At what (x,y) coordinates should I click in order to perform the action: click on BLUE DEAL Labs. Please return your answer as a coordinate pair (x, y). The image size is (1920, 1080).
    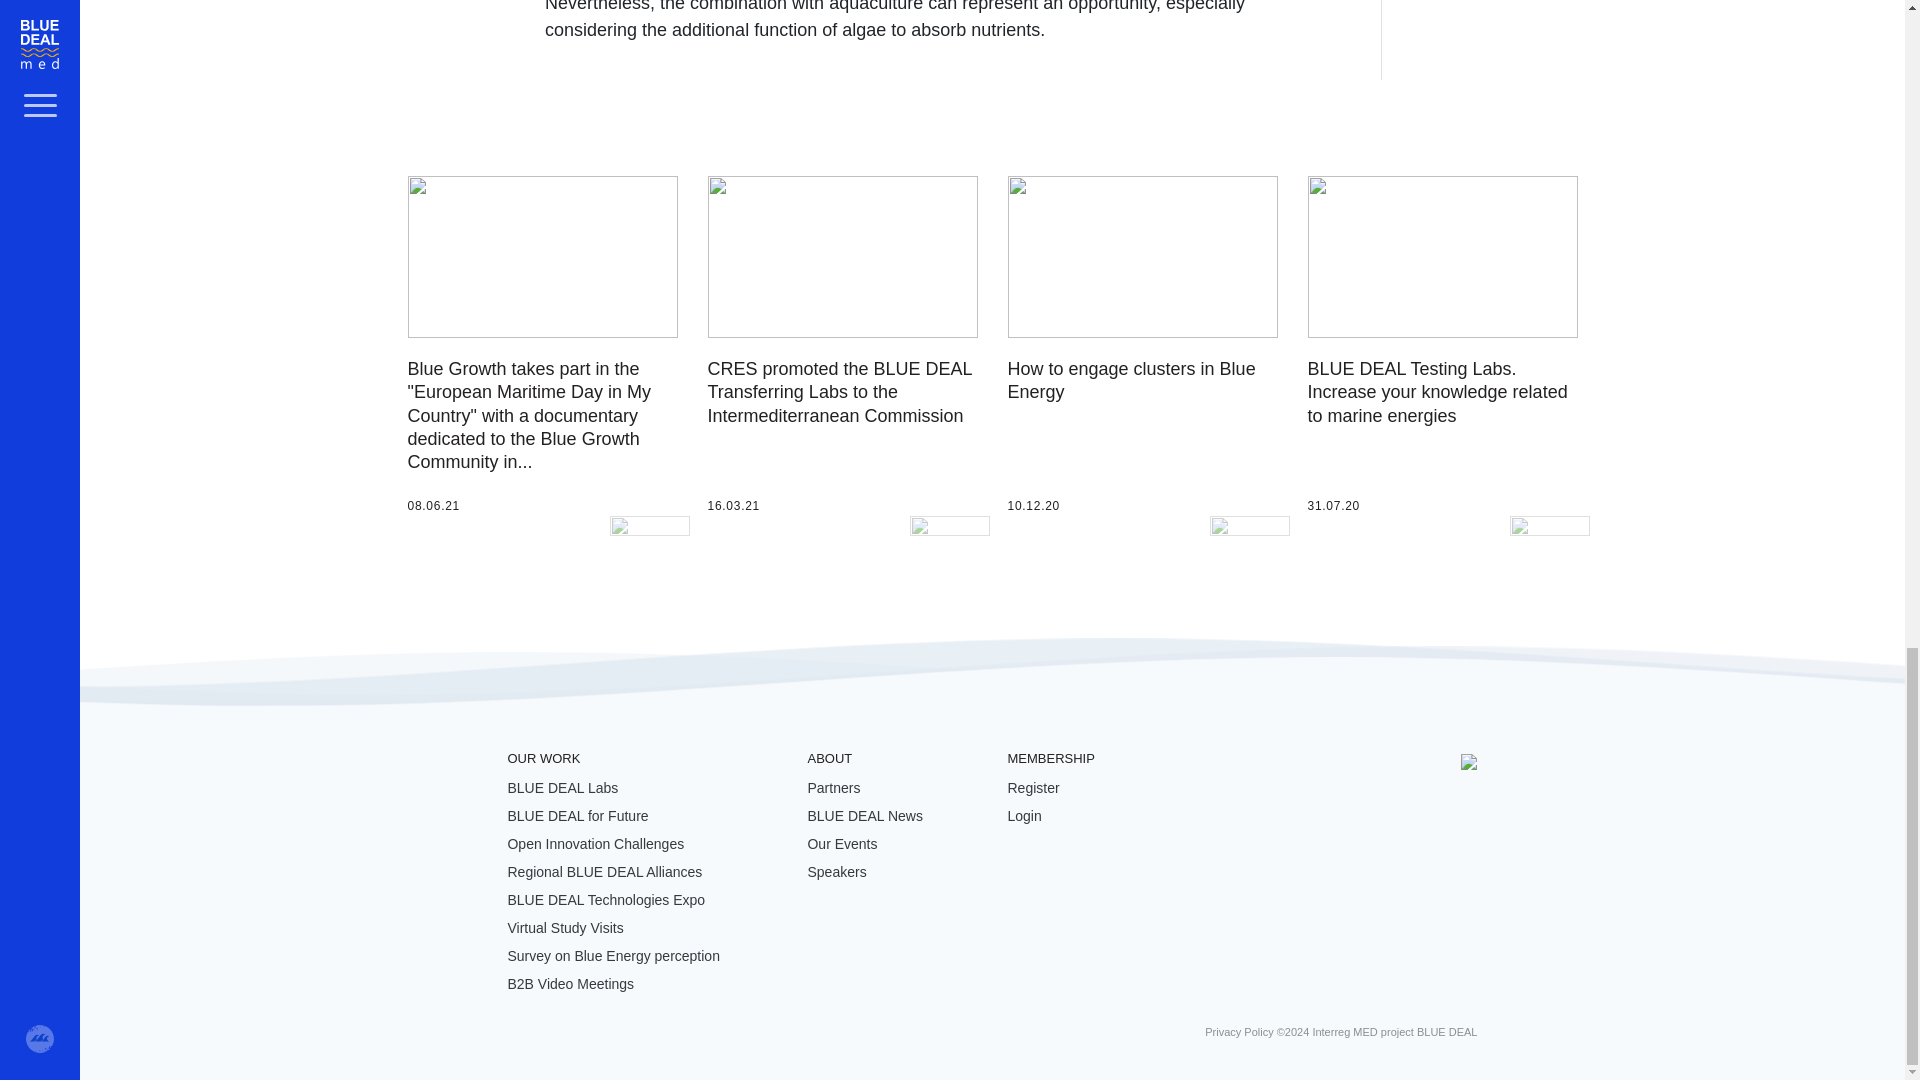
    Looking at the image, I should click on (562, 787).